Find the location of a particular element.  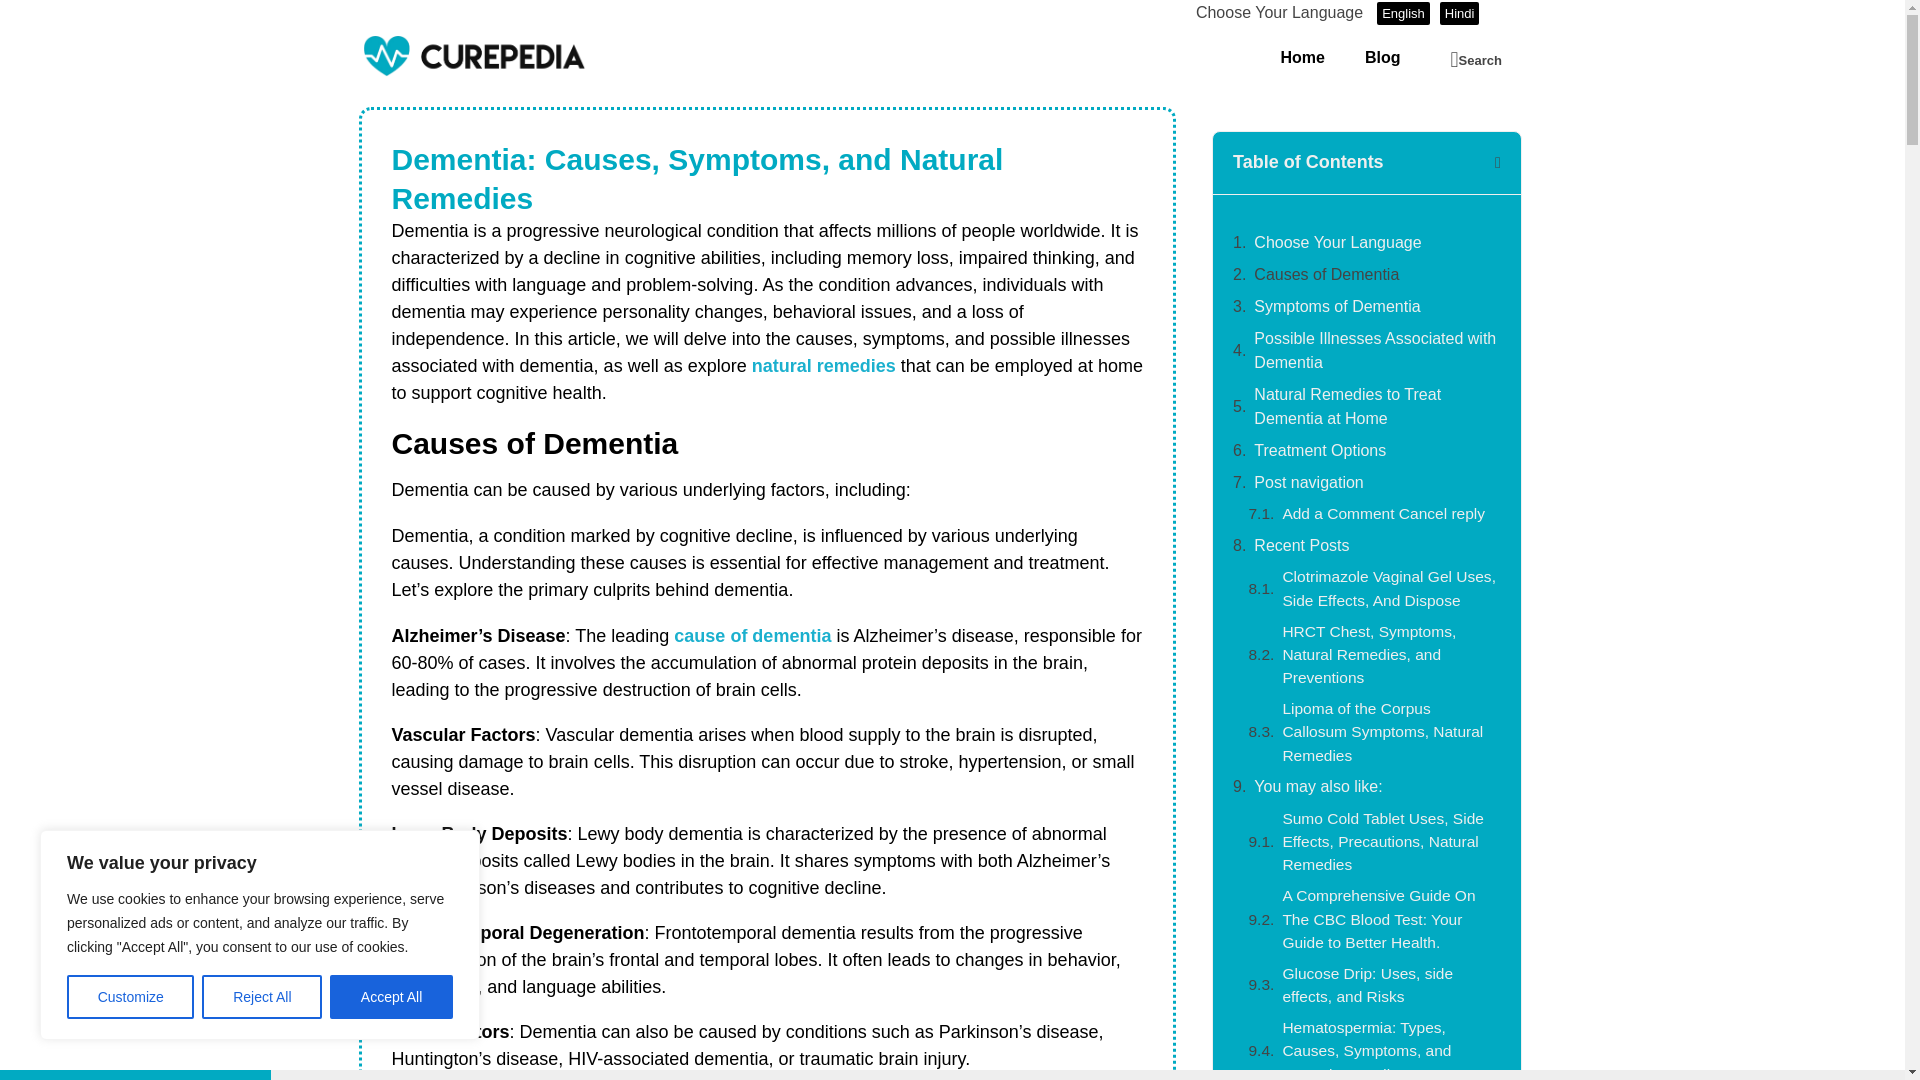

Treatment Options  is located at coordinates (1322, 450).